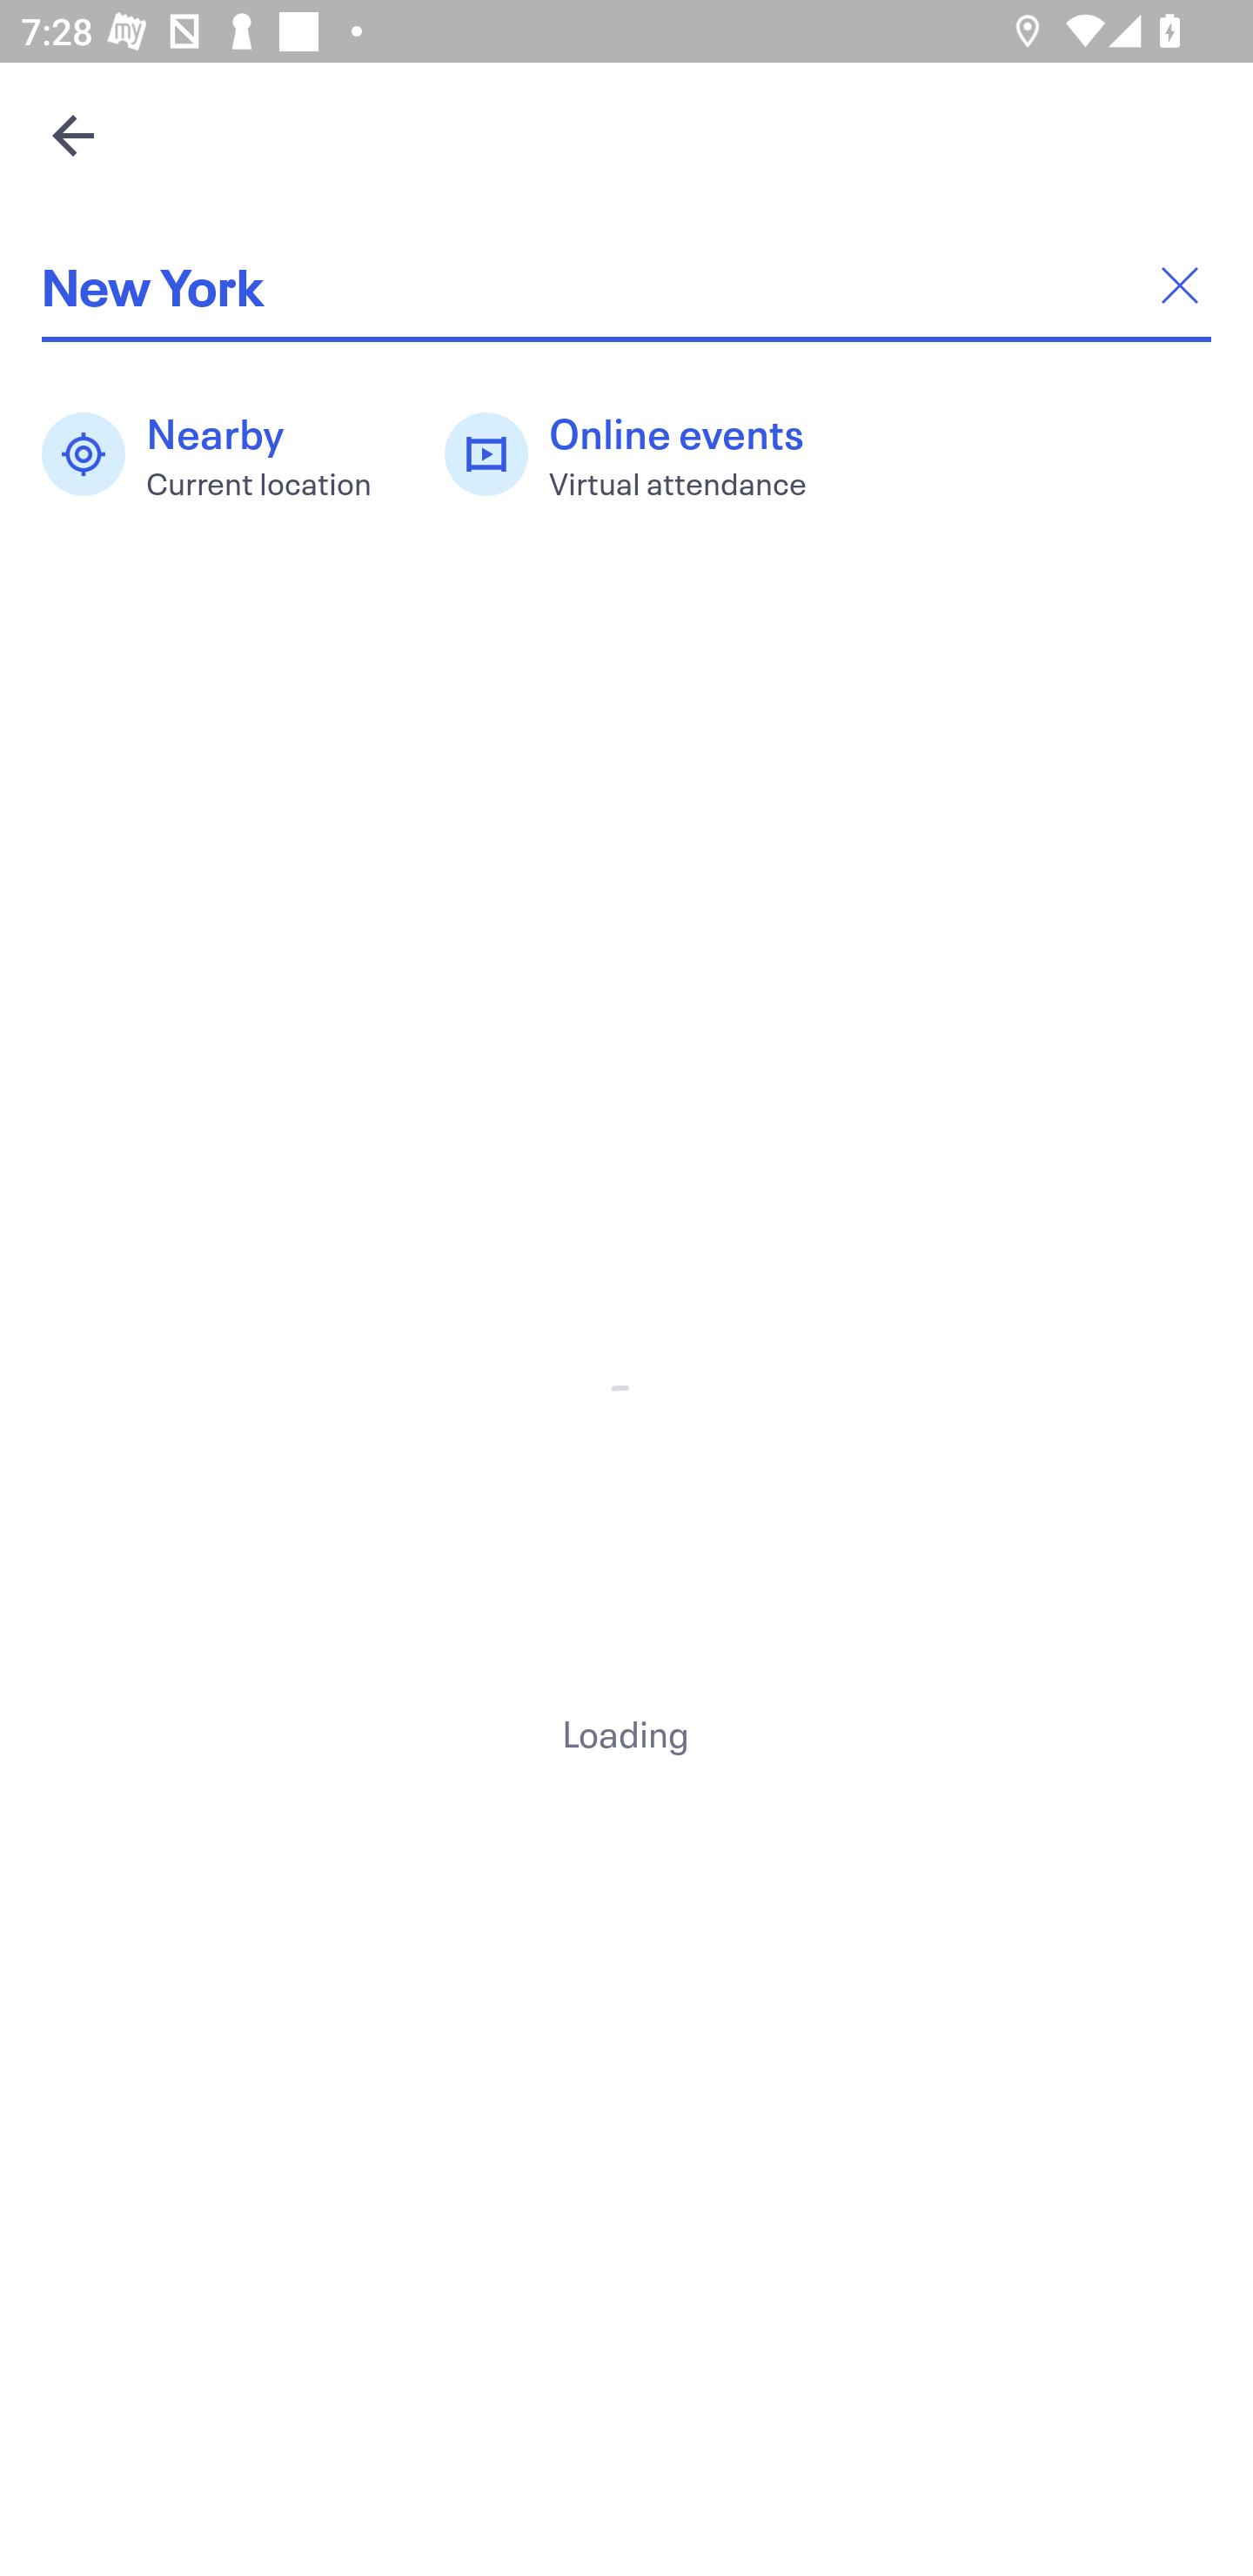 This screenshot has height=2576, width=1253. Describe the element at coordinates (626, 285) in the screenshot. I see `New York` at that location.